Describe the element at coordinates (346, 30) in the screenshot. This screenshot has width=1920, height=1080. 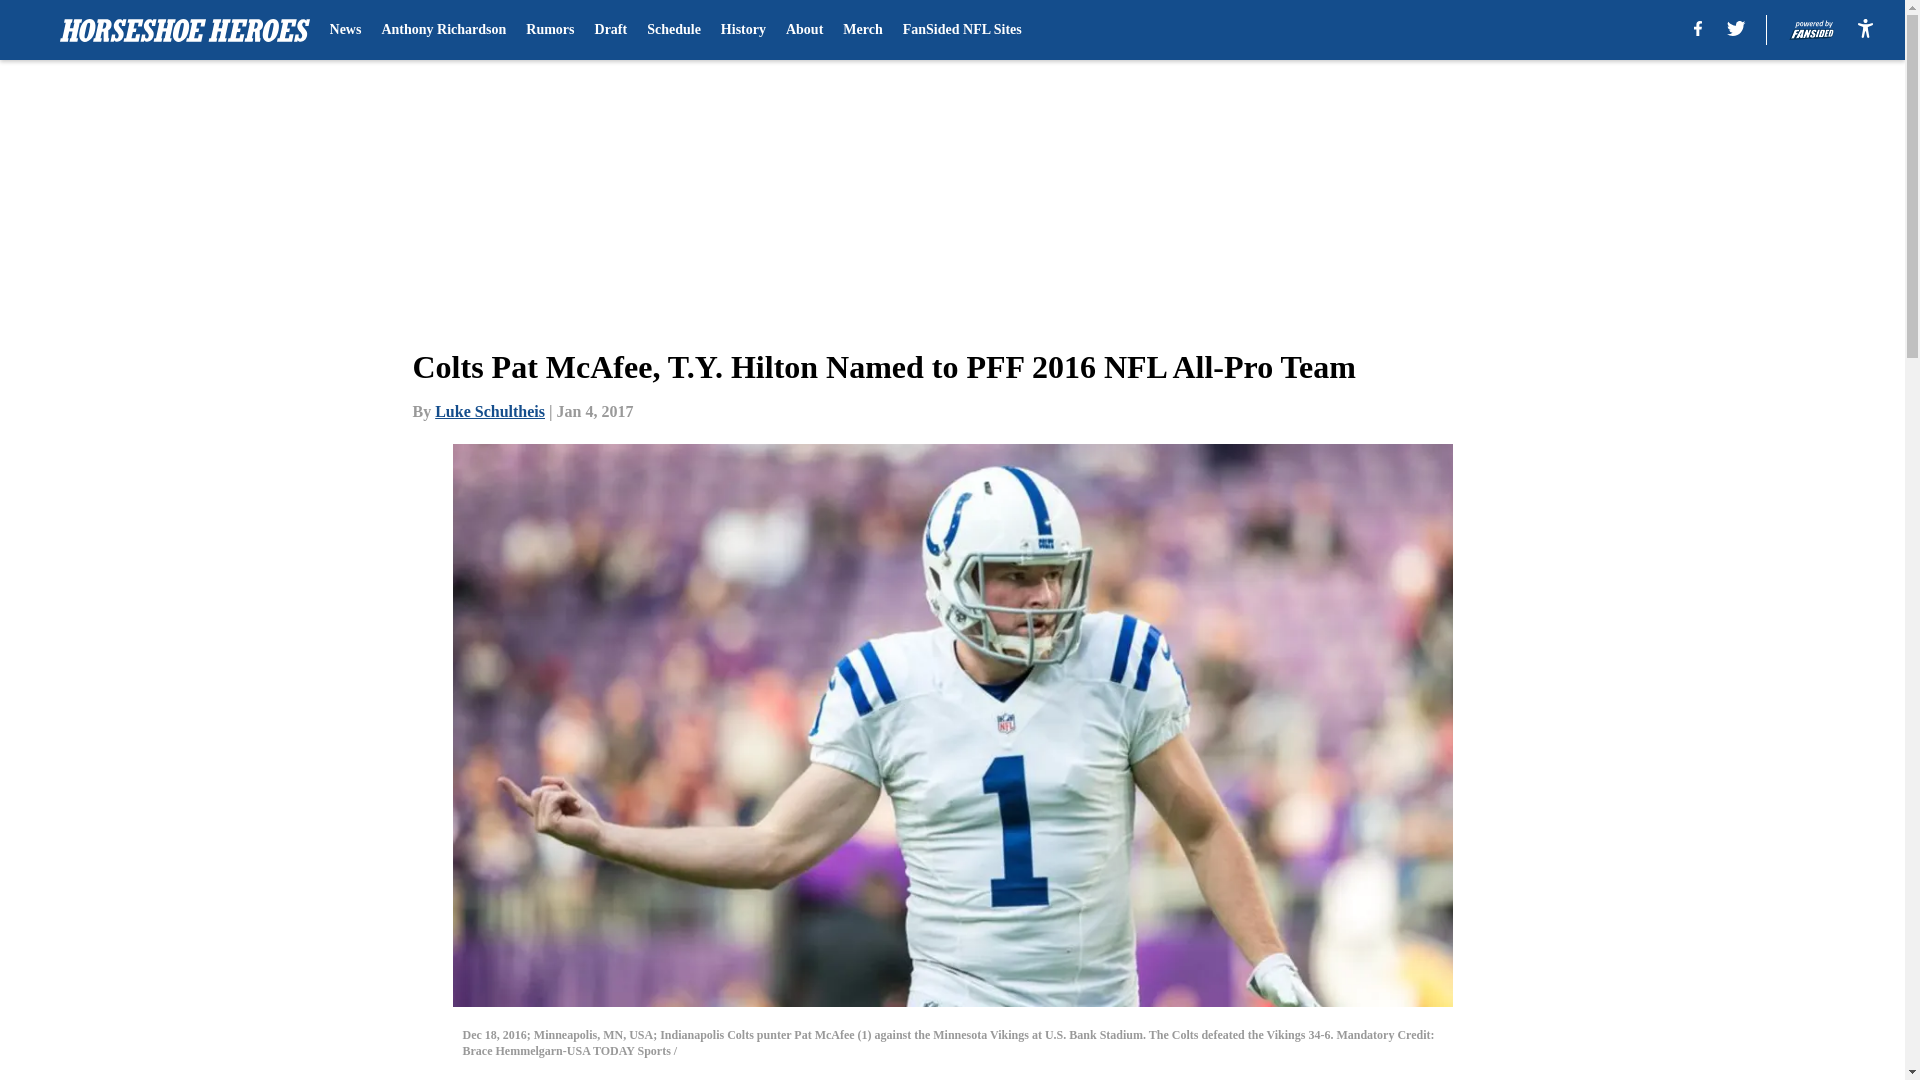
I see `News` at that location.